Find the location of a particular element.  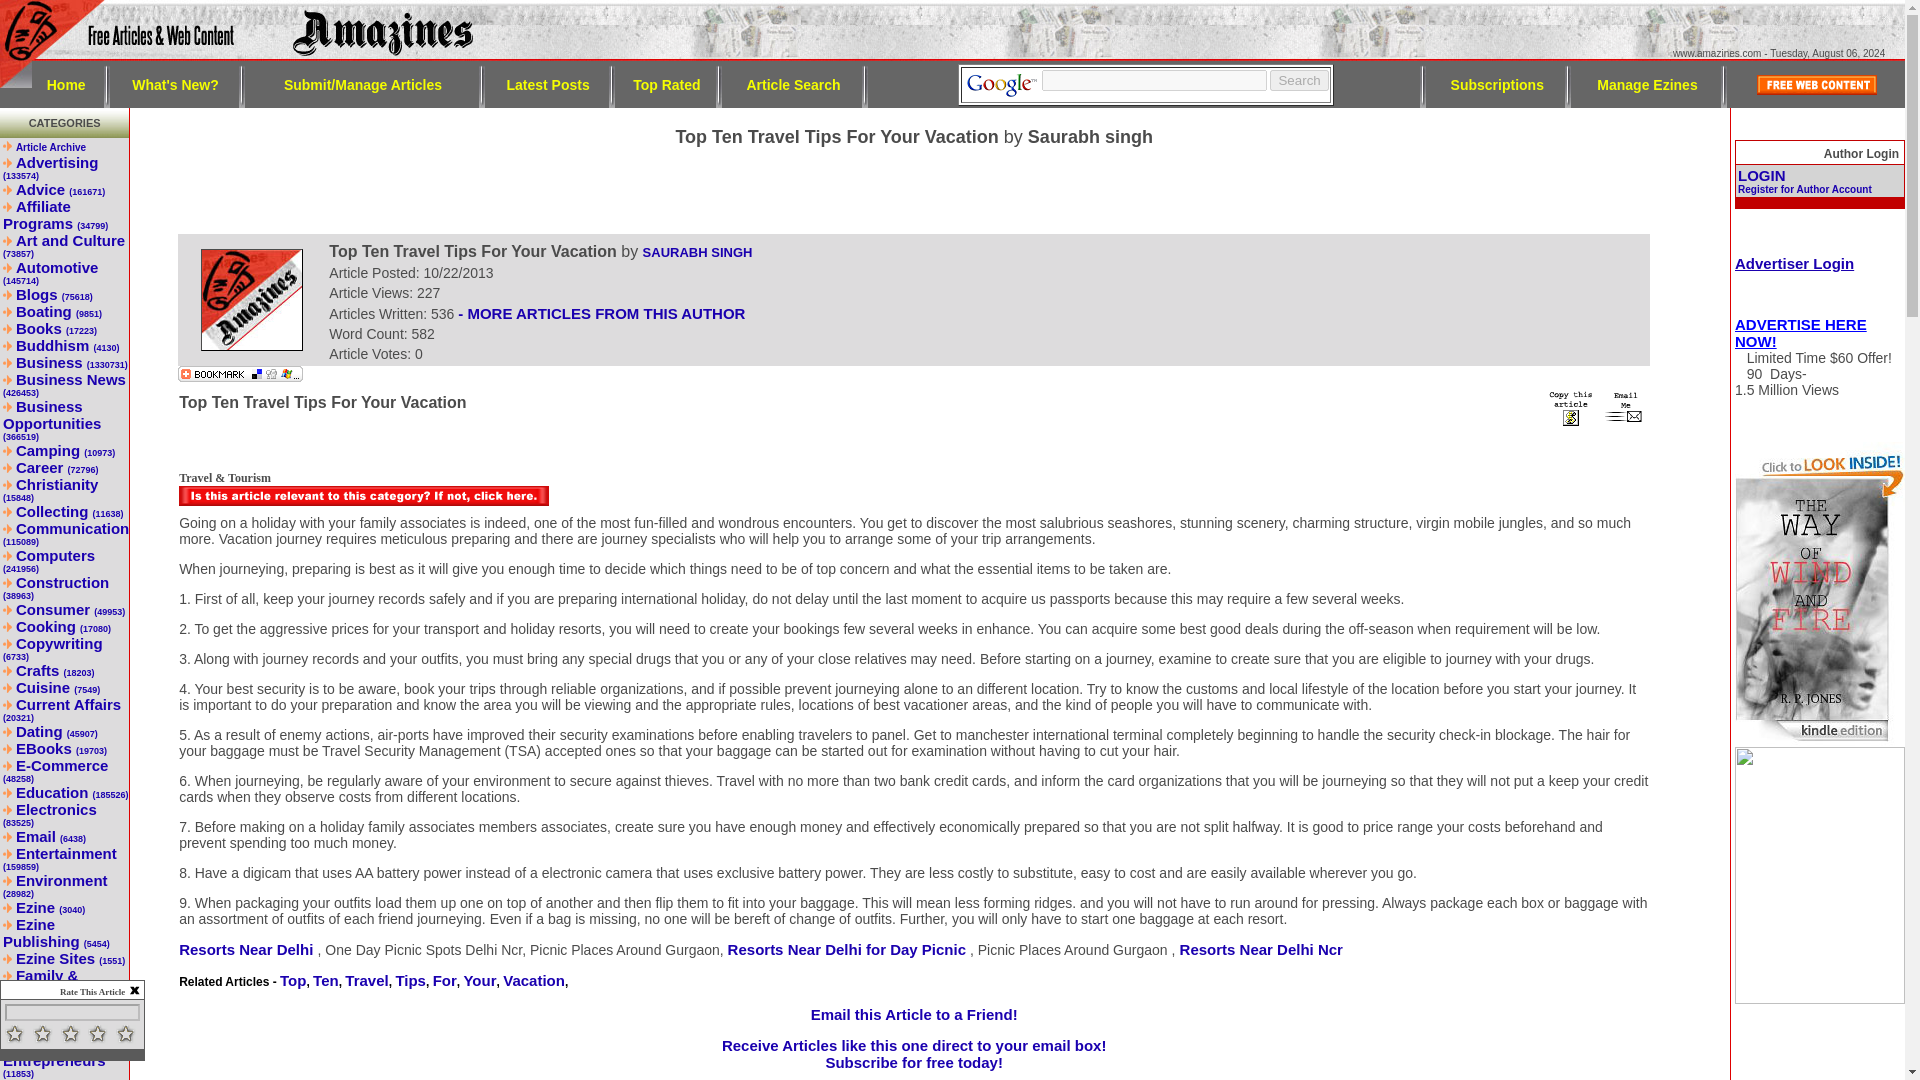

Latest Posts is located at coordinates (548, 83).